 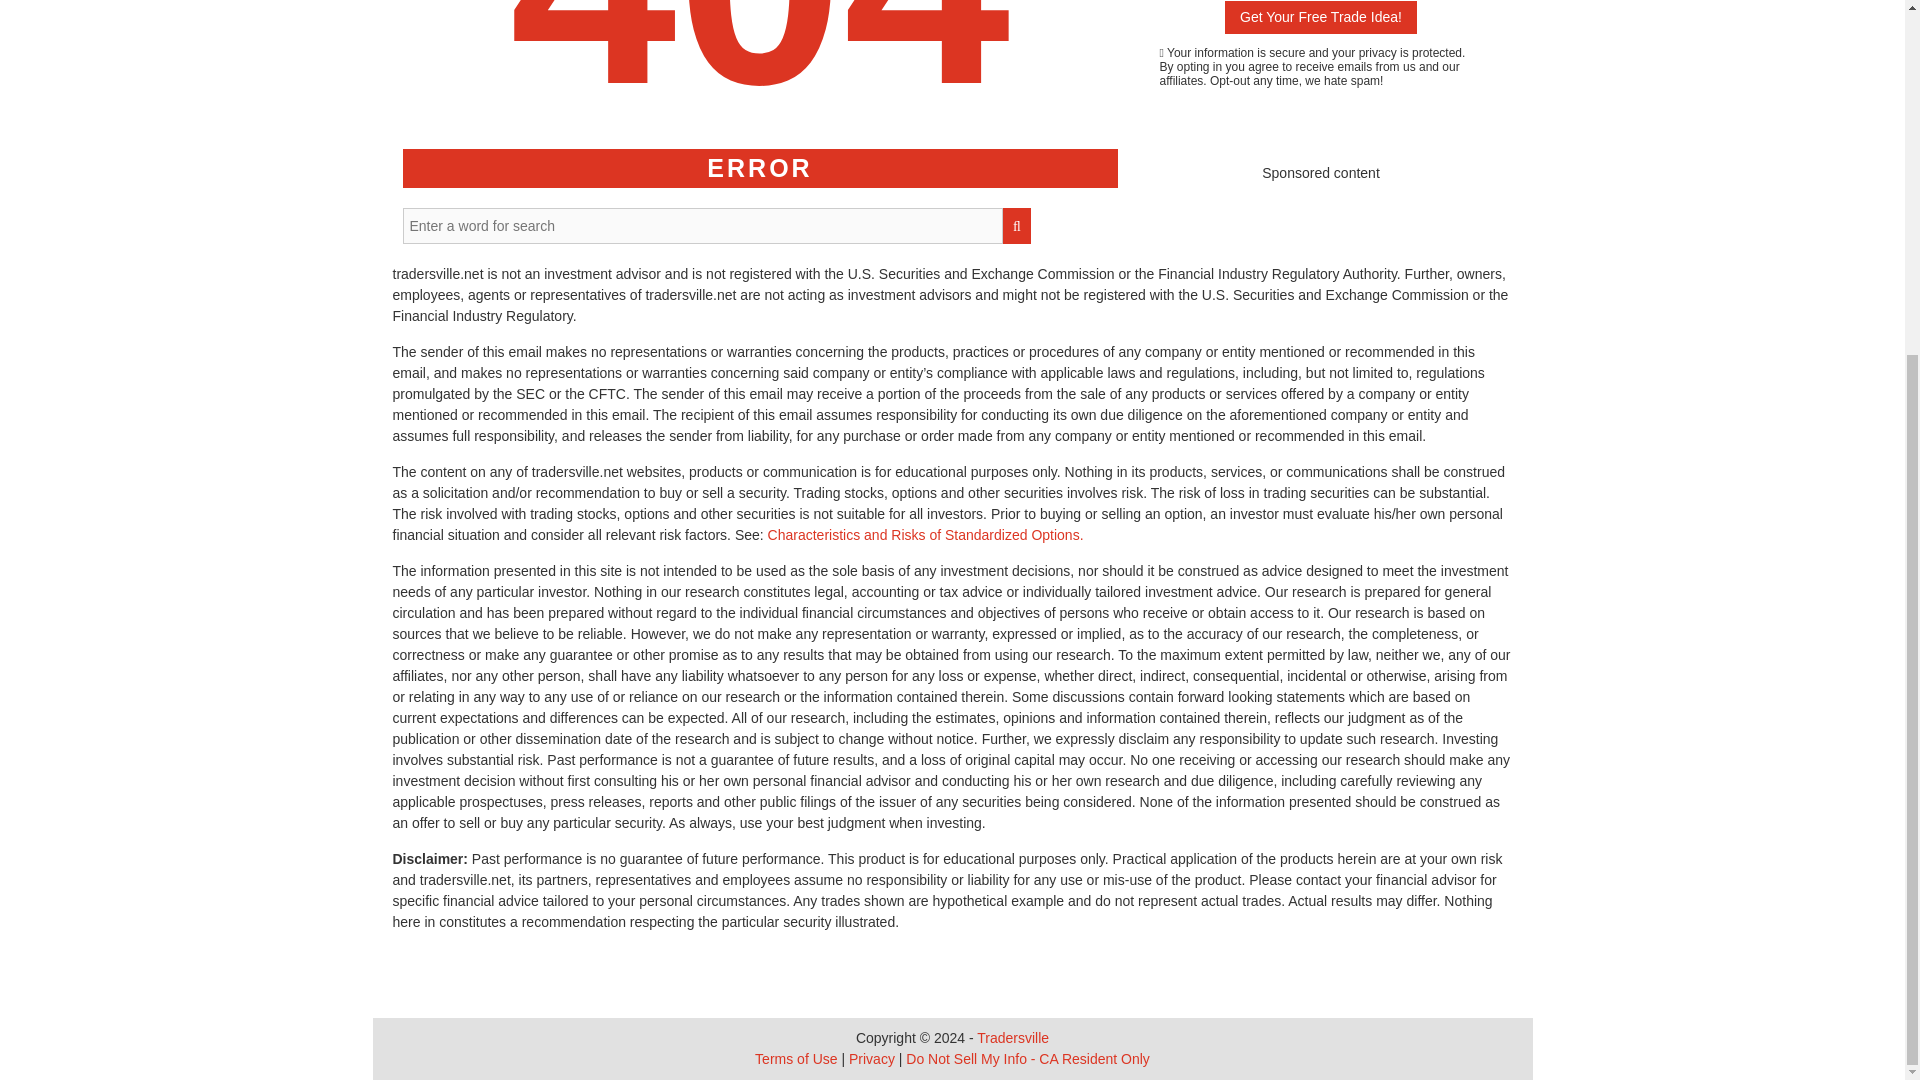 What do you see at coordinates (1028, 1058) in the screenshot?
I see `Do Not Sell My Info - CA Resident Only` at bounding box center [1028, 1058].